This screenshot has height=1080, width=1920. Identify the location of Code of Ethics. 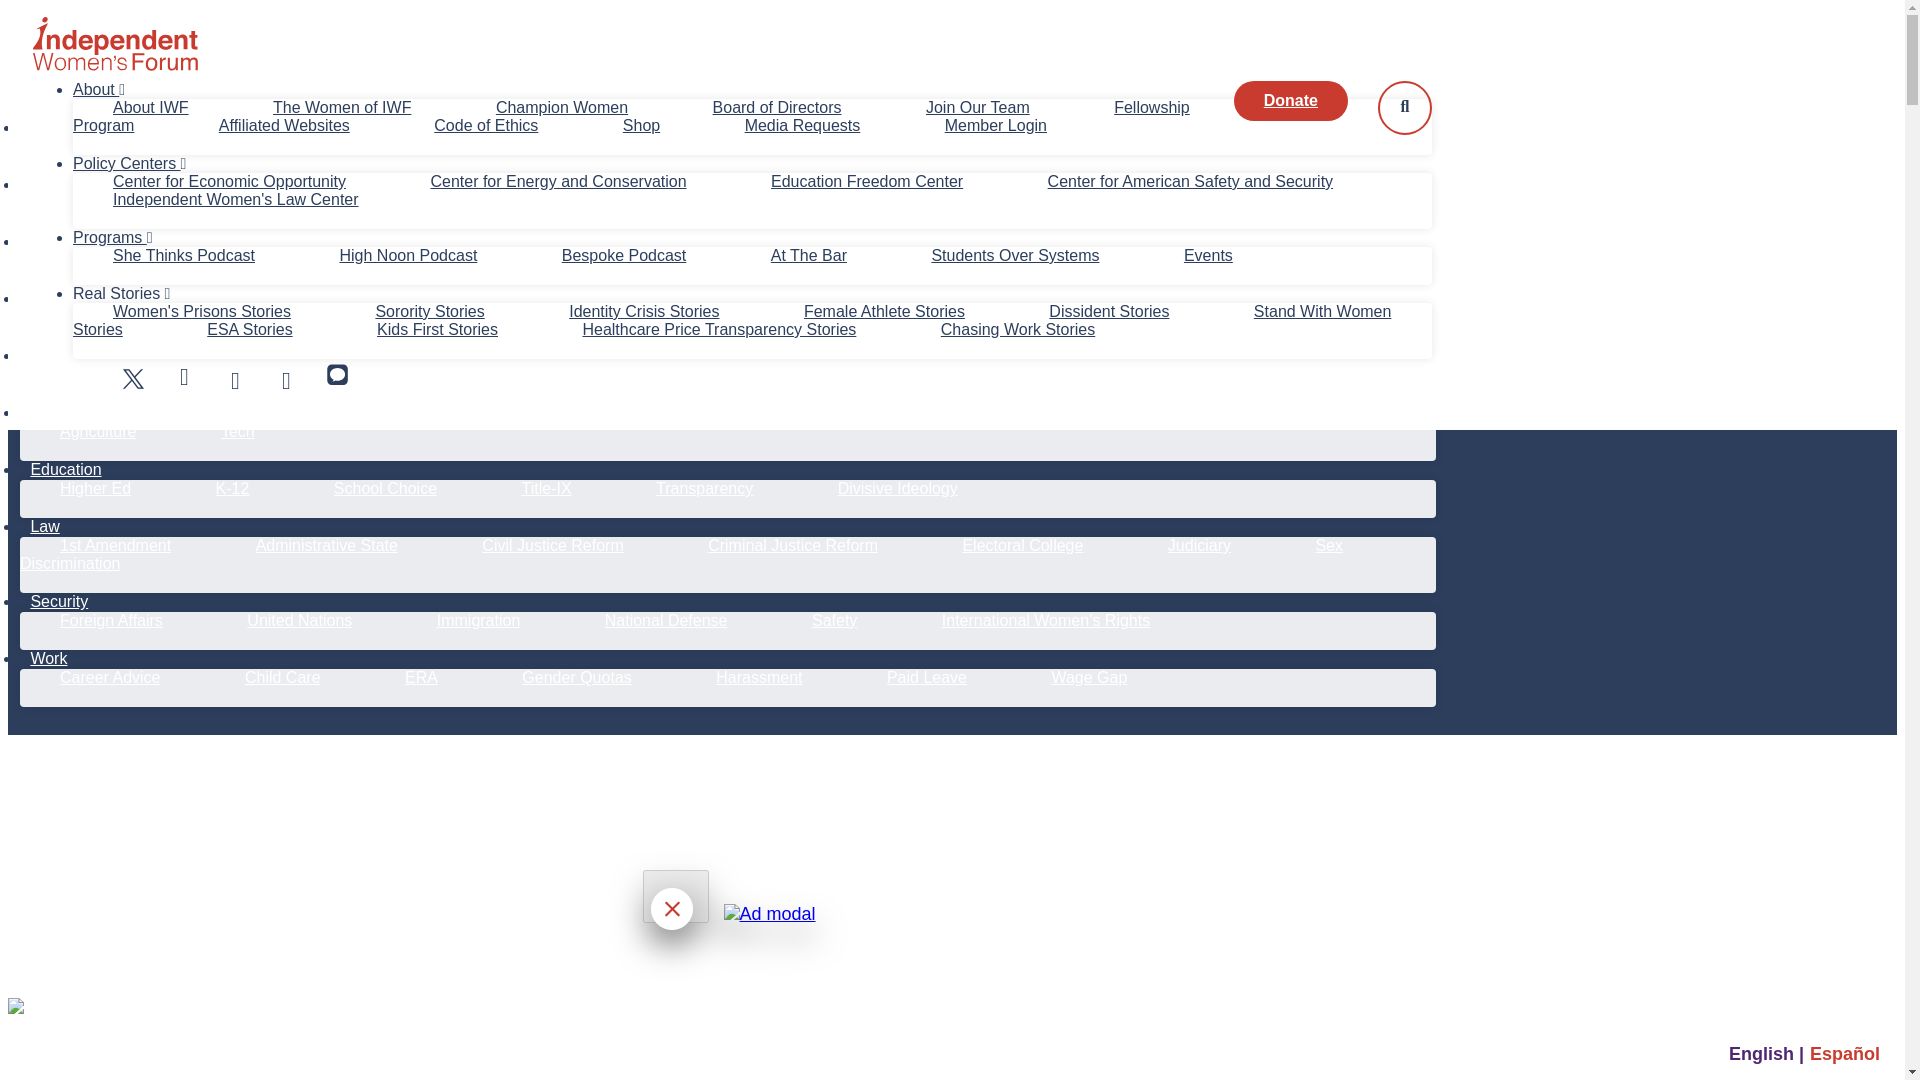
(485, 124).